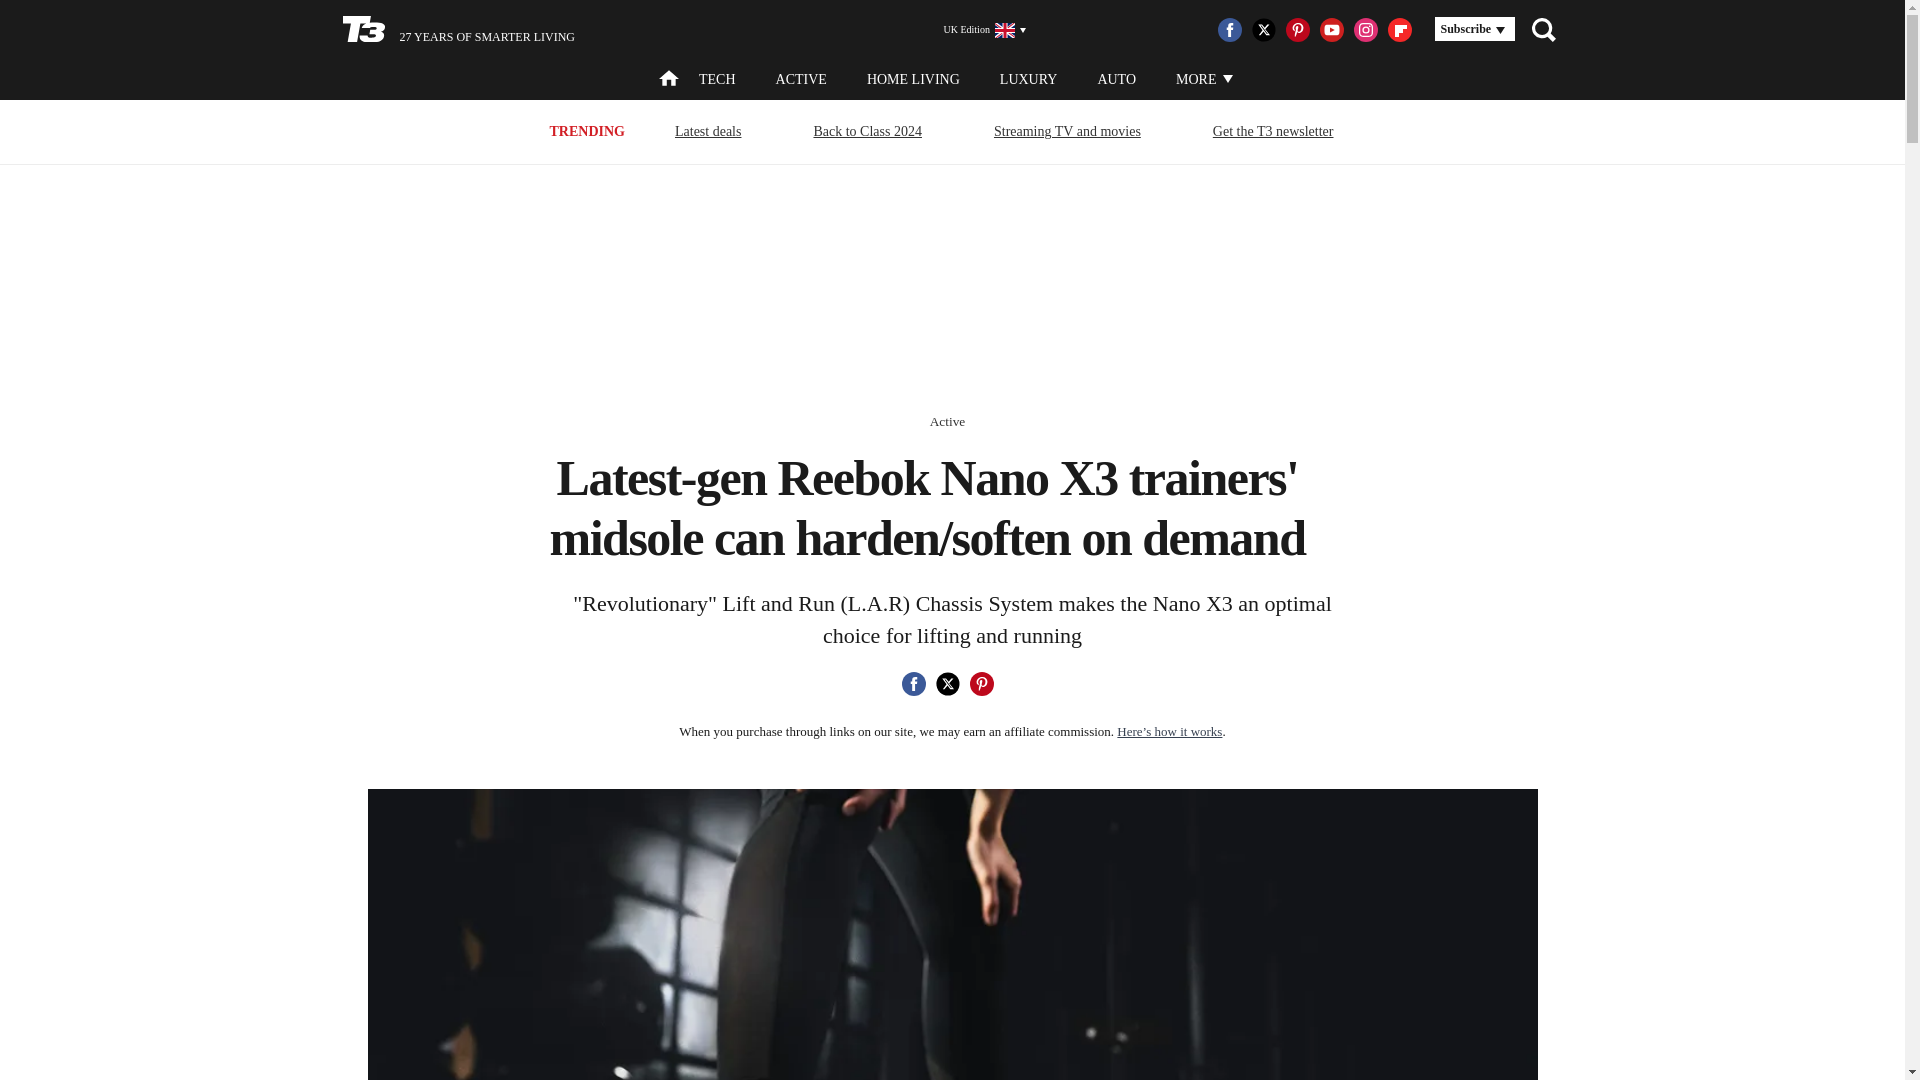 The height and width of the screenshot is (1080, 1920). I want to click on ACTIVE, so click(801, 80).